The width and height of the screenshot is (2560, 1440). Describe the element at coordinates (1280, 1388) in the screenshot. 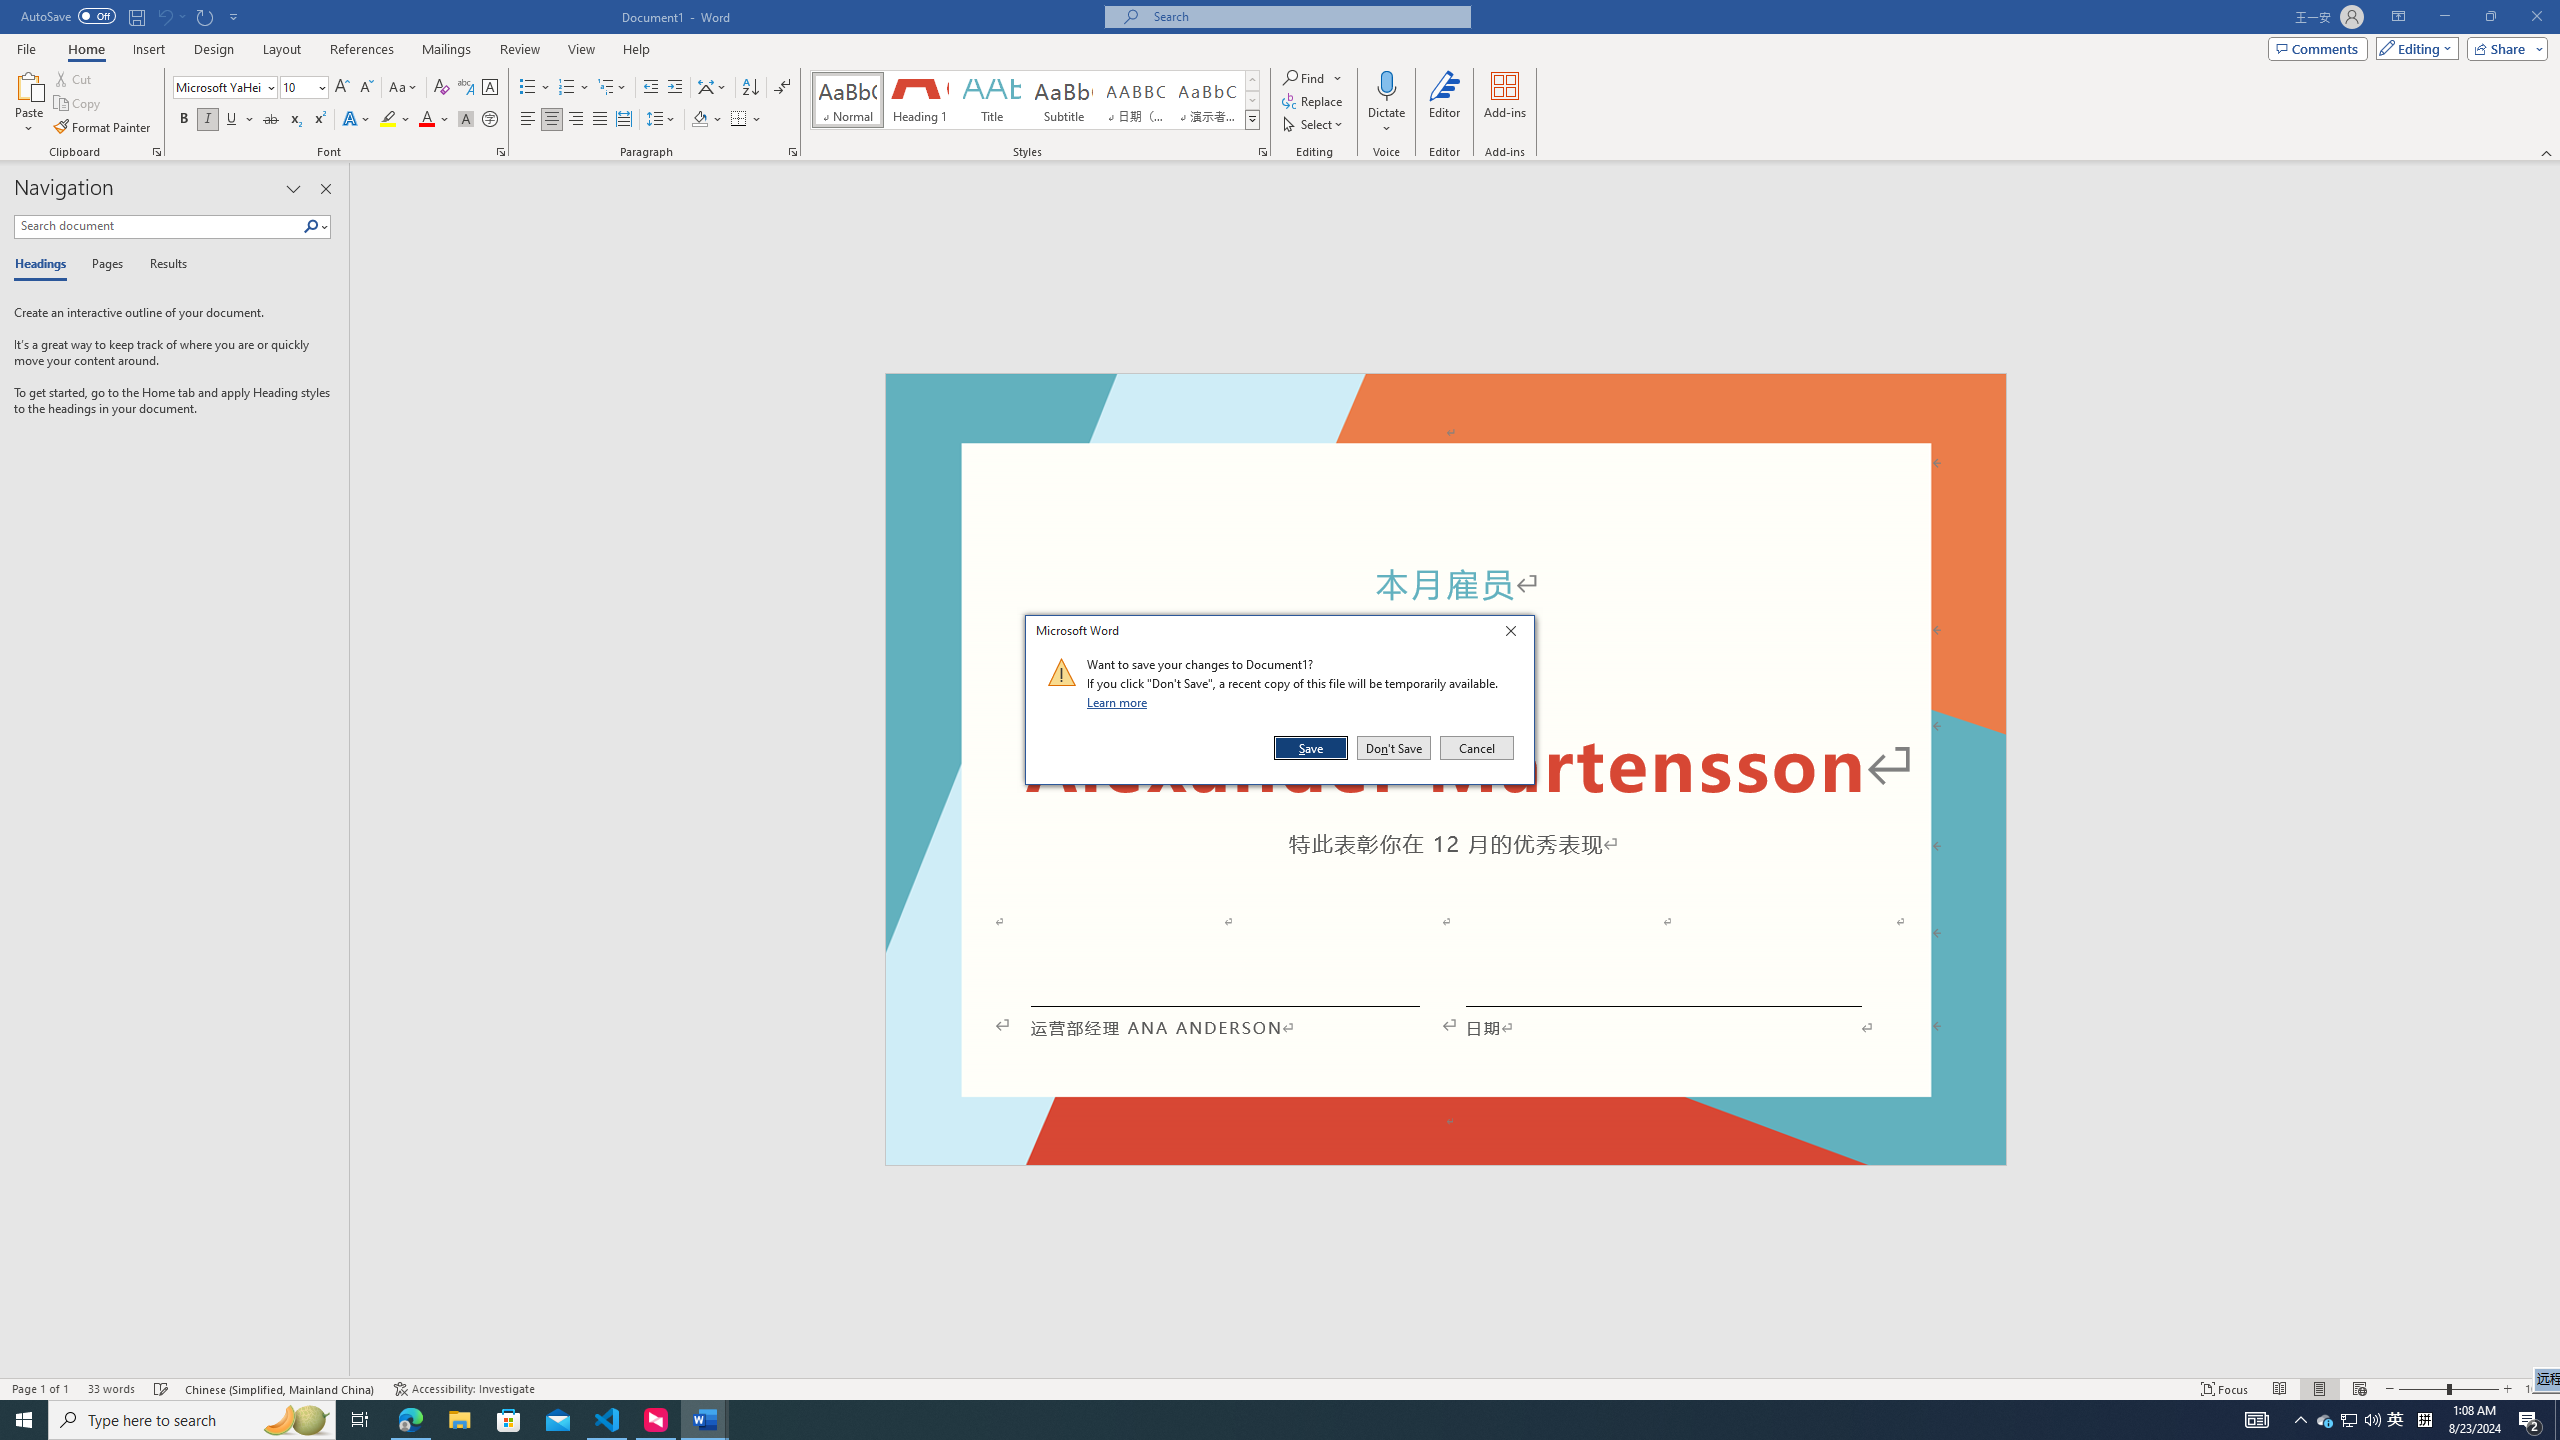

I see `Class: MsoCommandBar` at that location.